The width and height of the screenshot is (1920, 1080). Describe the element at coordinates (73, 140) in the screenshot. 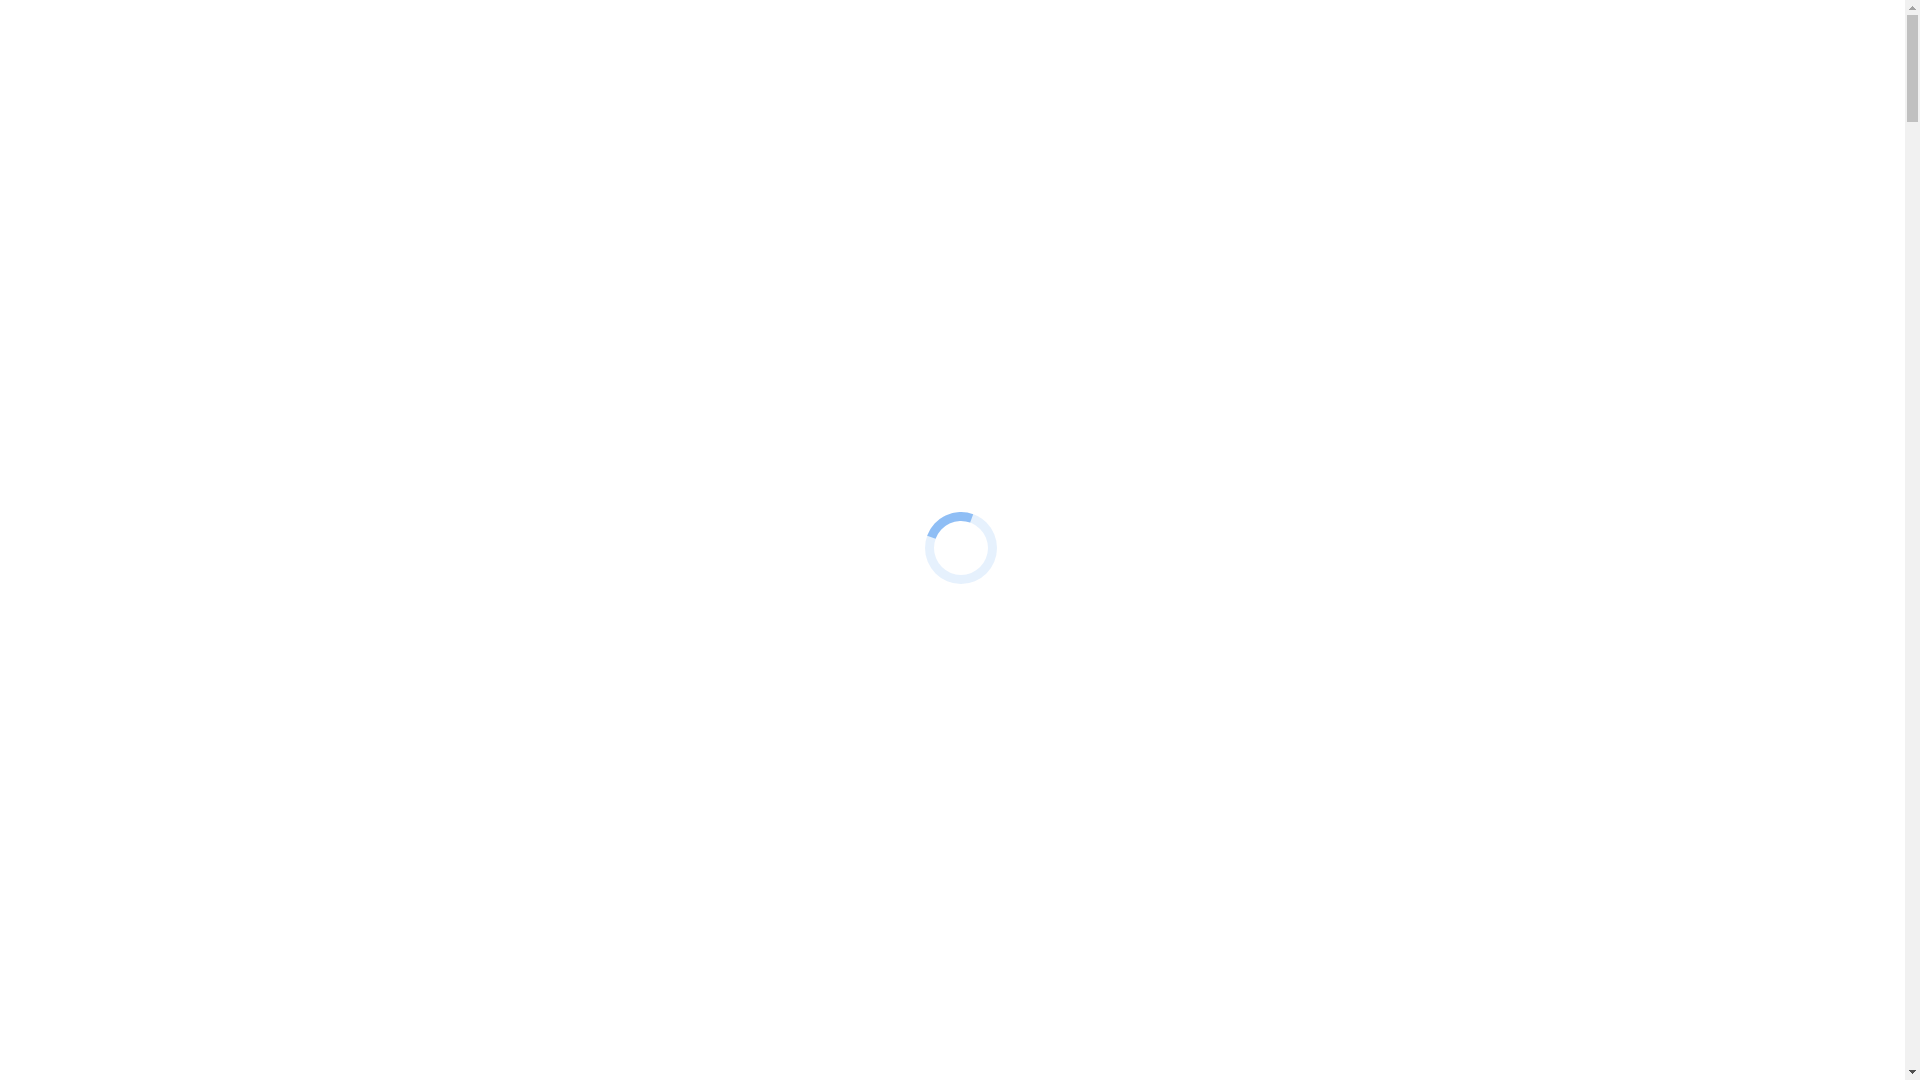

I see `O nama` at that location.